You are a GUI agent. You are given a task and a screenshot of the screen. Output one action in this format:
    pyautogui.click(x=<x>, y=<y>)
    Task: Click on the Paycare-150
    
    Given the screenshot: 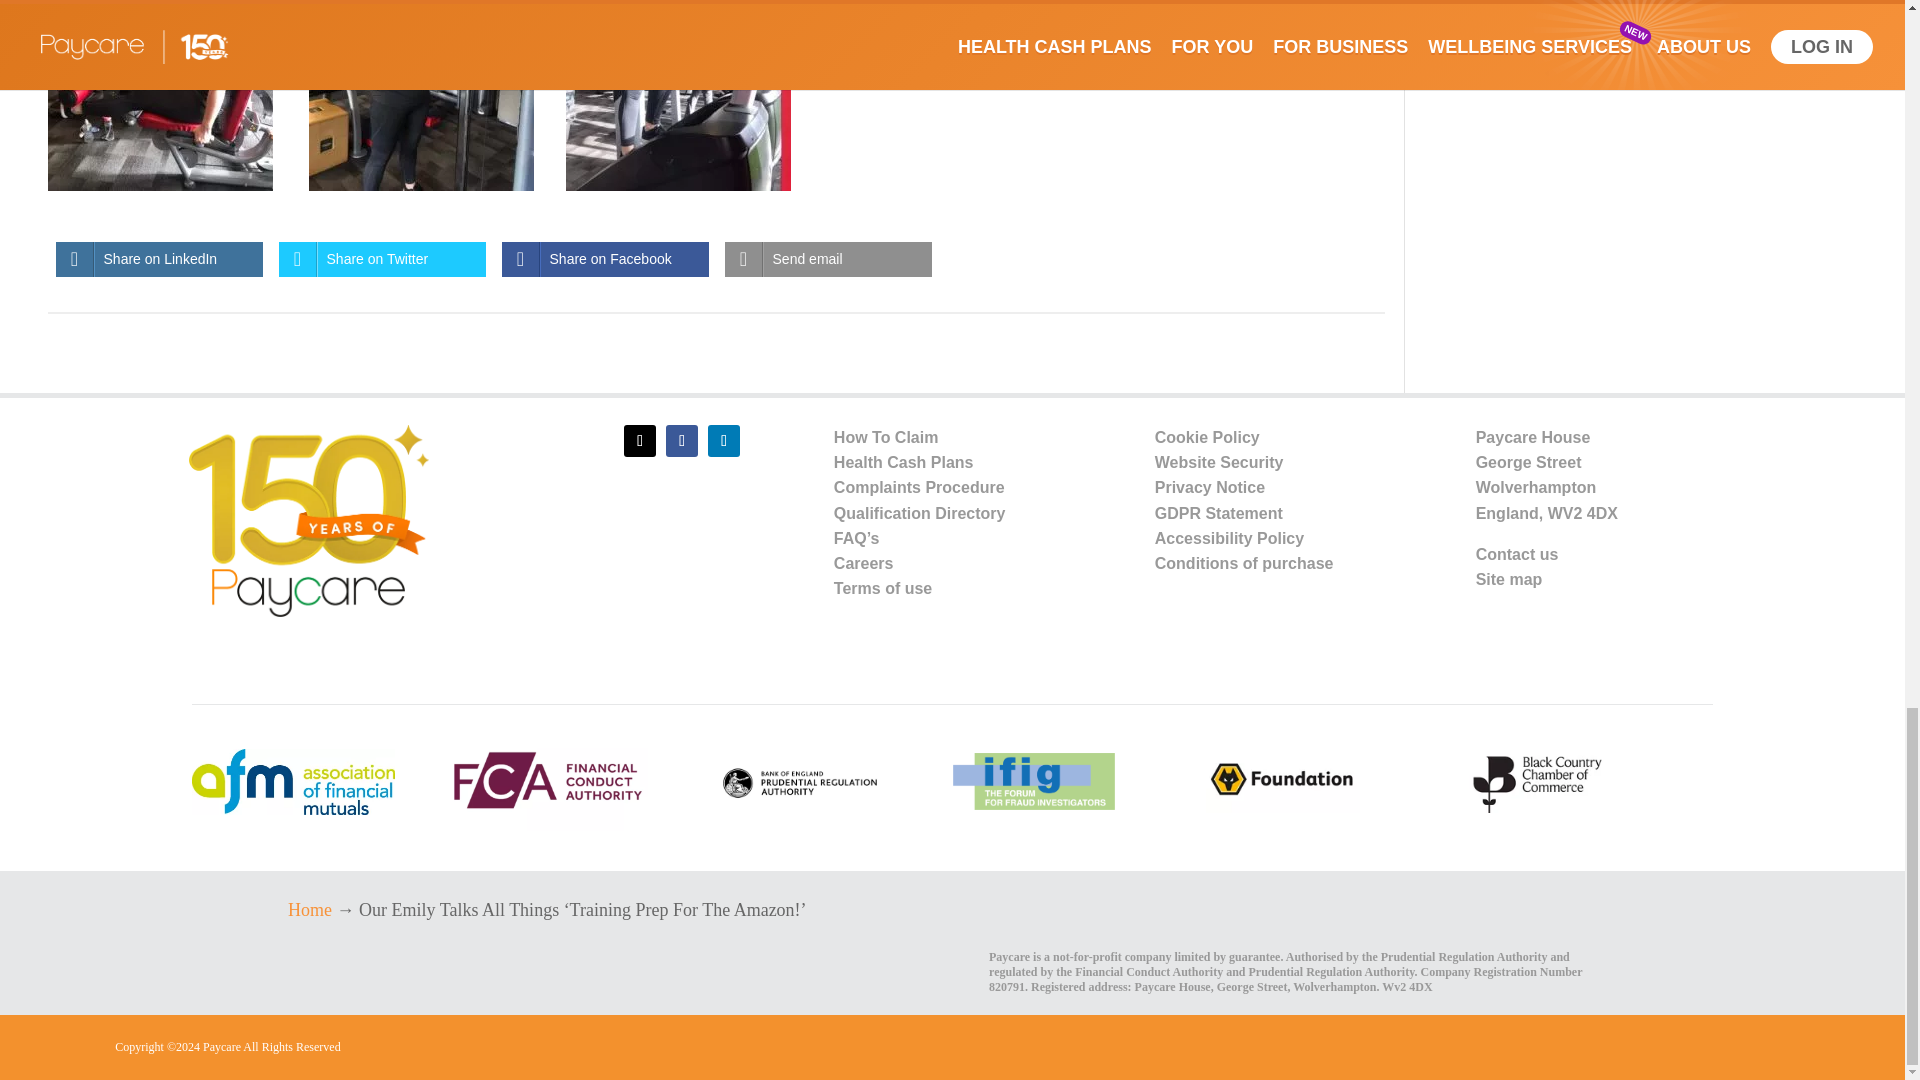 What is the action you would take?
    pyautogui.click(x=308, y=520)
    